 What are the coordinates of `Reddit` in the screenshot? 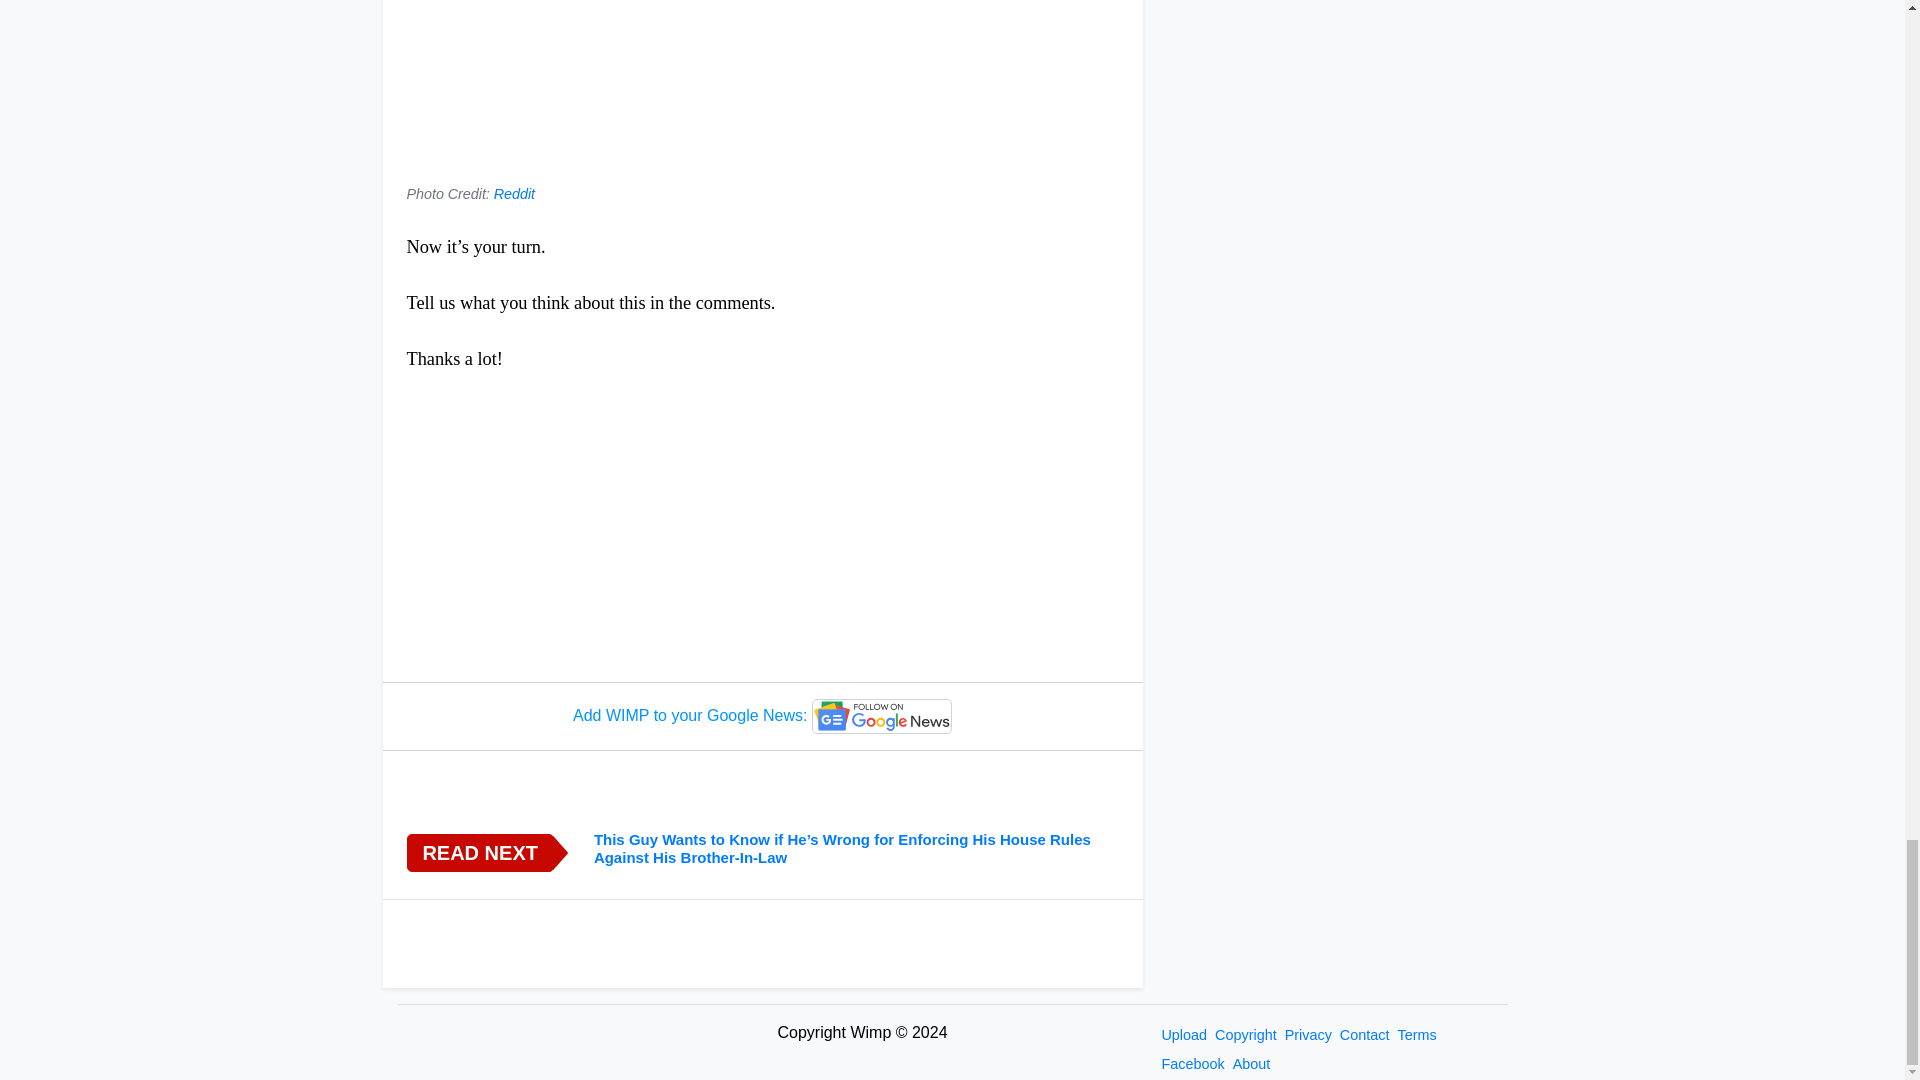 It's located at (514, 193).